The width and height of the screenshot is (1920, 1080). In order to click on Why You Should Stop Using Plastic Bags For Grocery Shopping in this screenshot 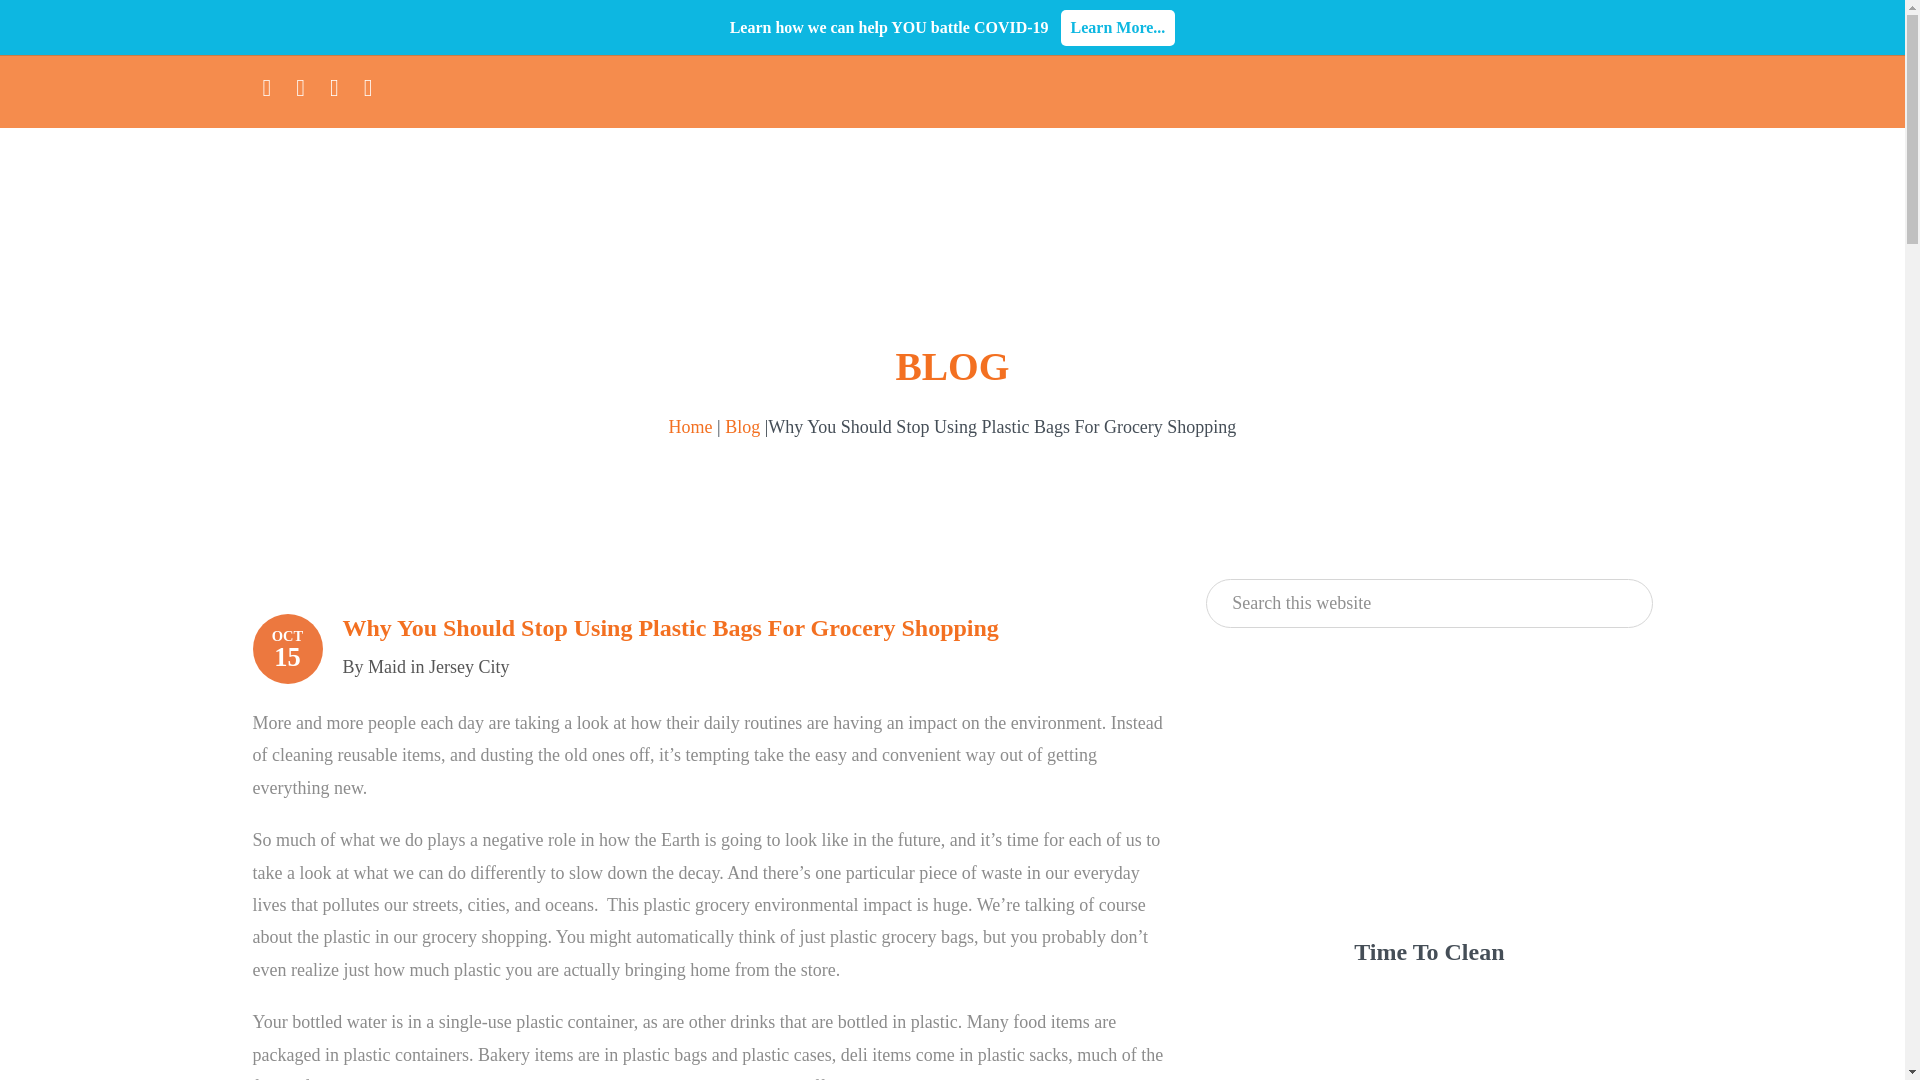, I will do `click(670, 628)`.